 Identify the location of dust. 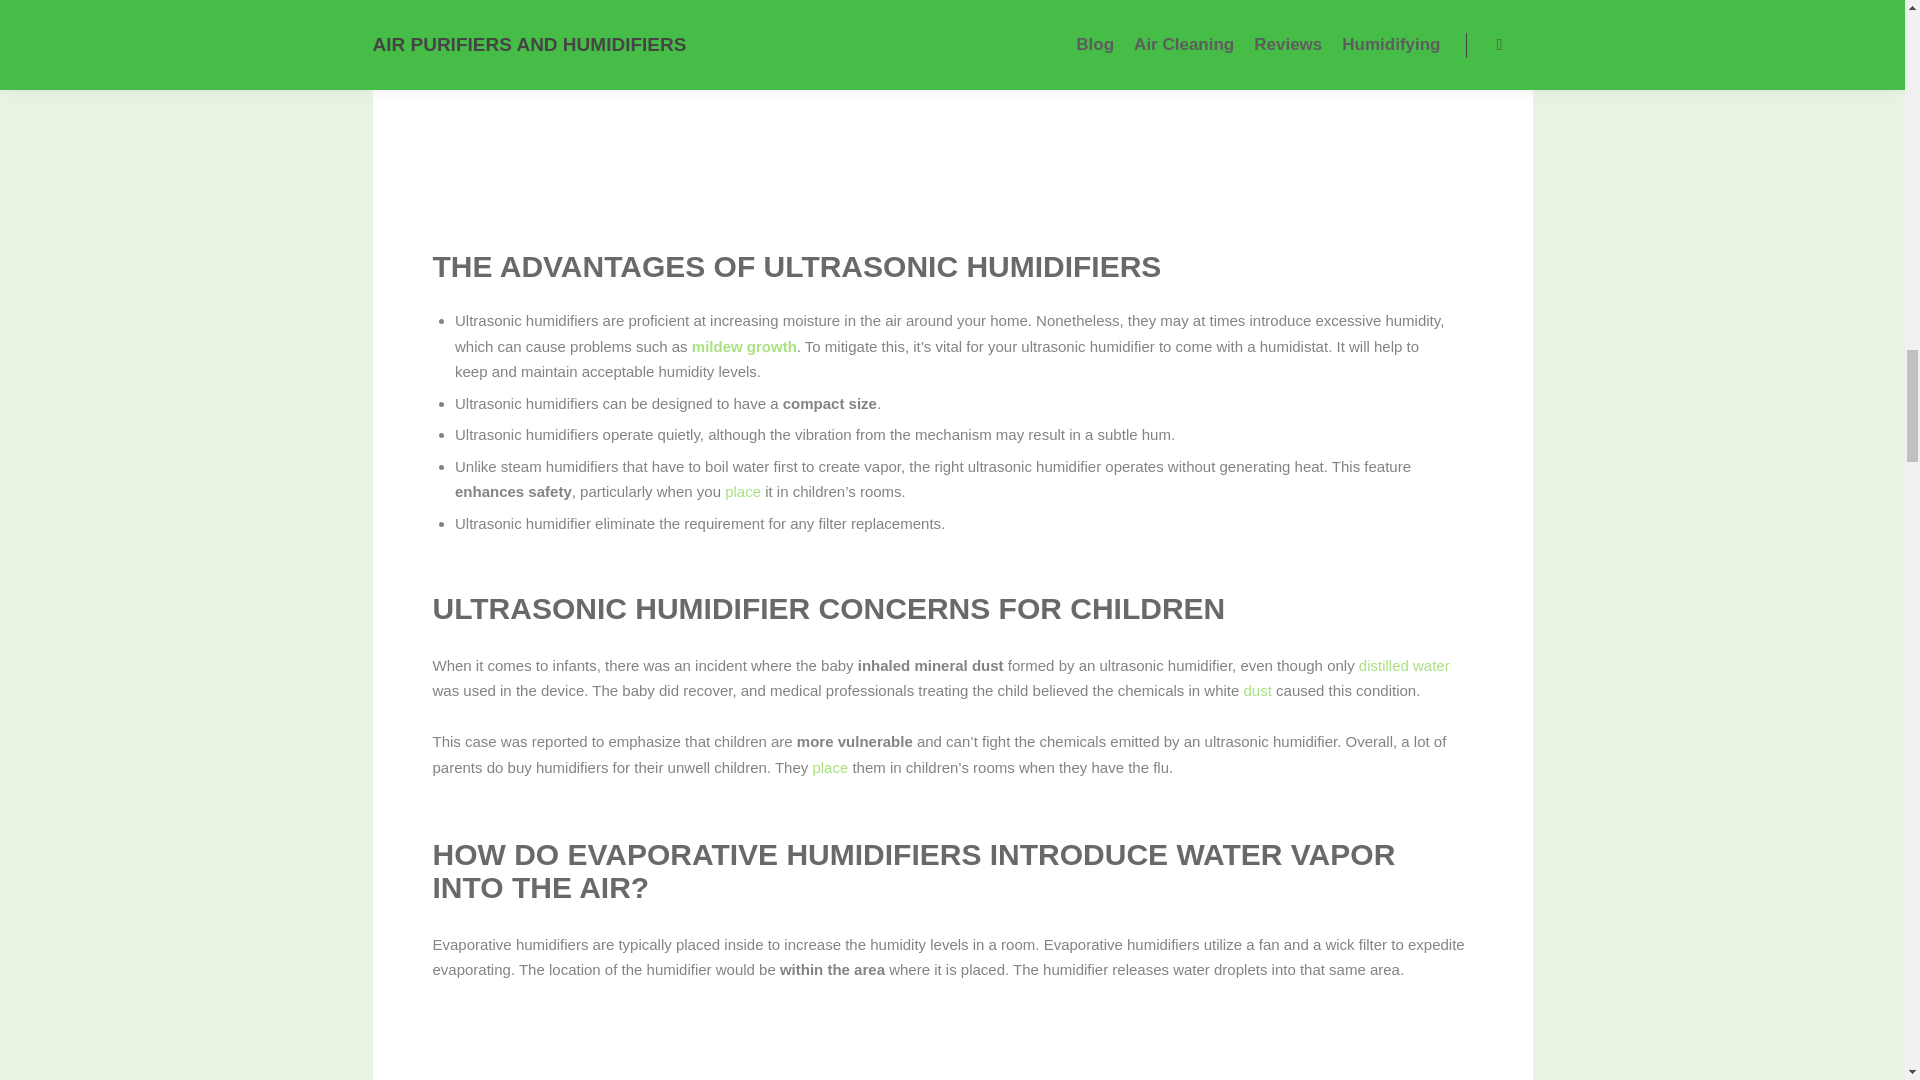
(1258, 690).